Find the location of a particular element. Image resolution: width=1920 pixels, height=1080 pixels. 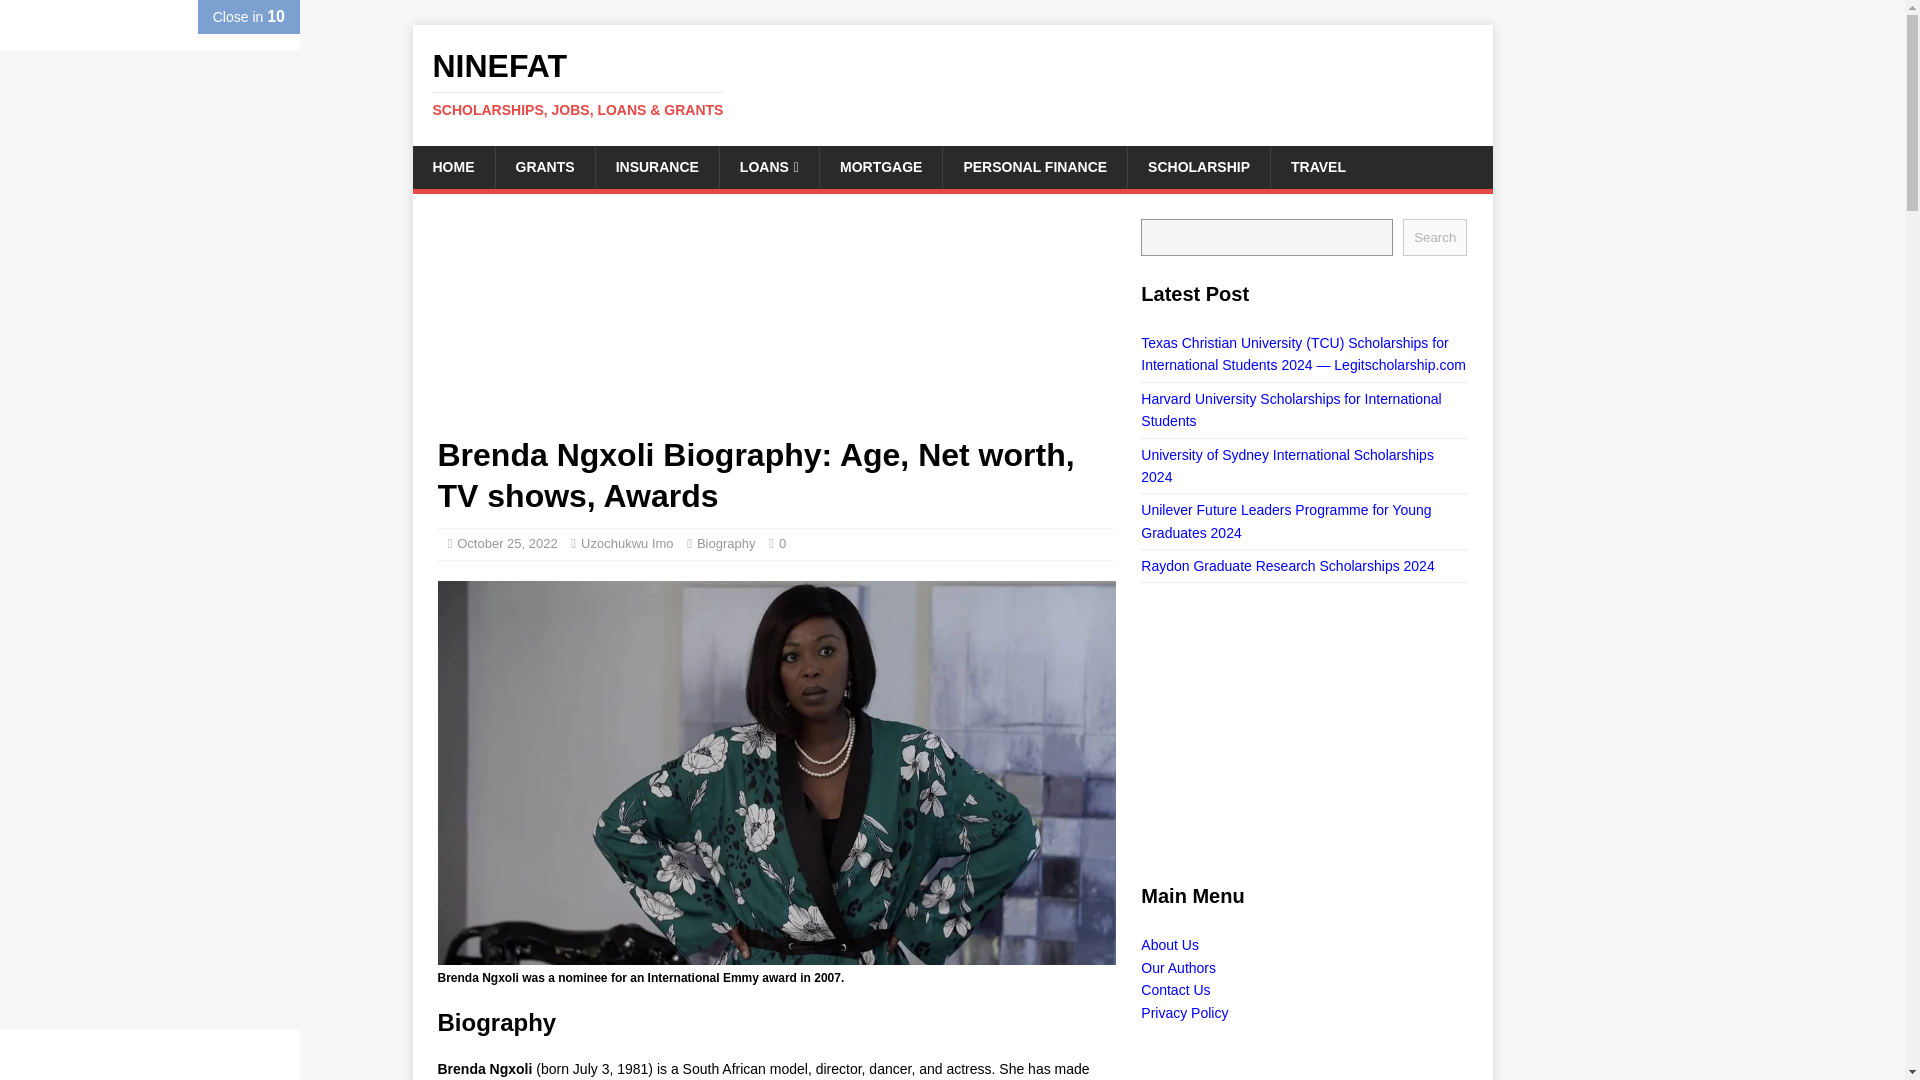

PERSONAL FINANCE is located at coordinates (1034, 166).